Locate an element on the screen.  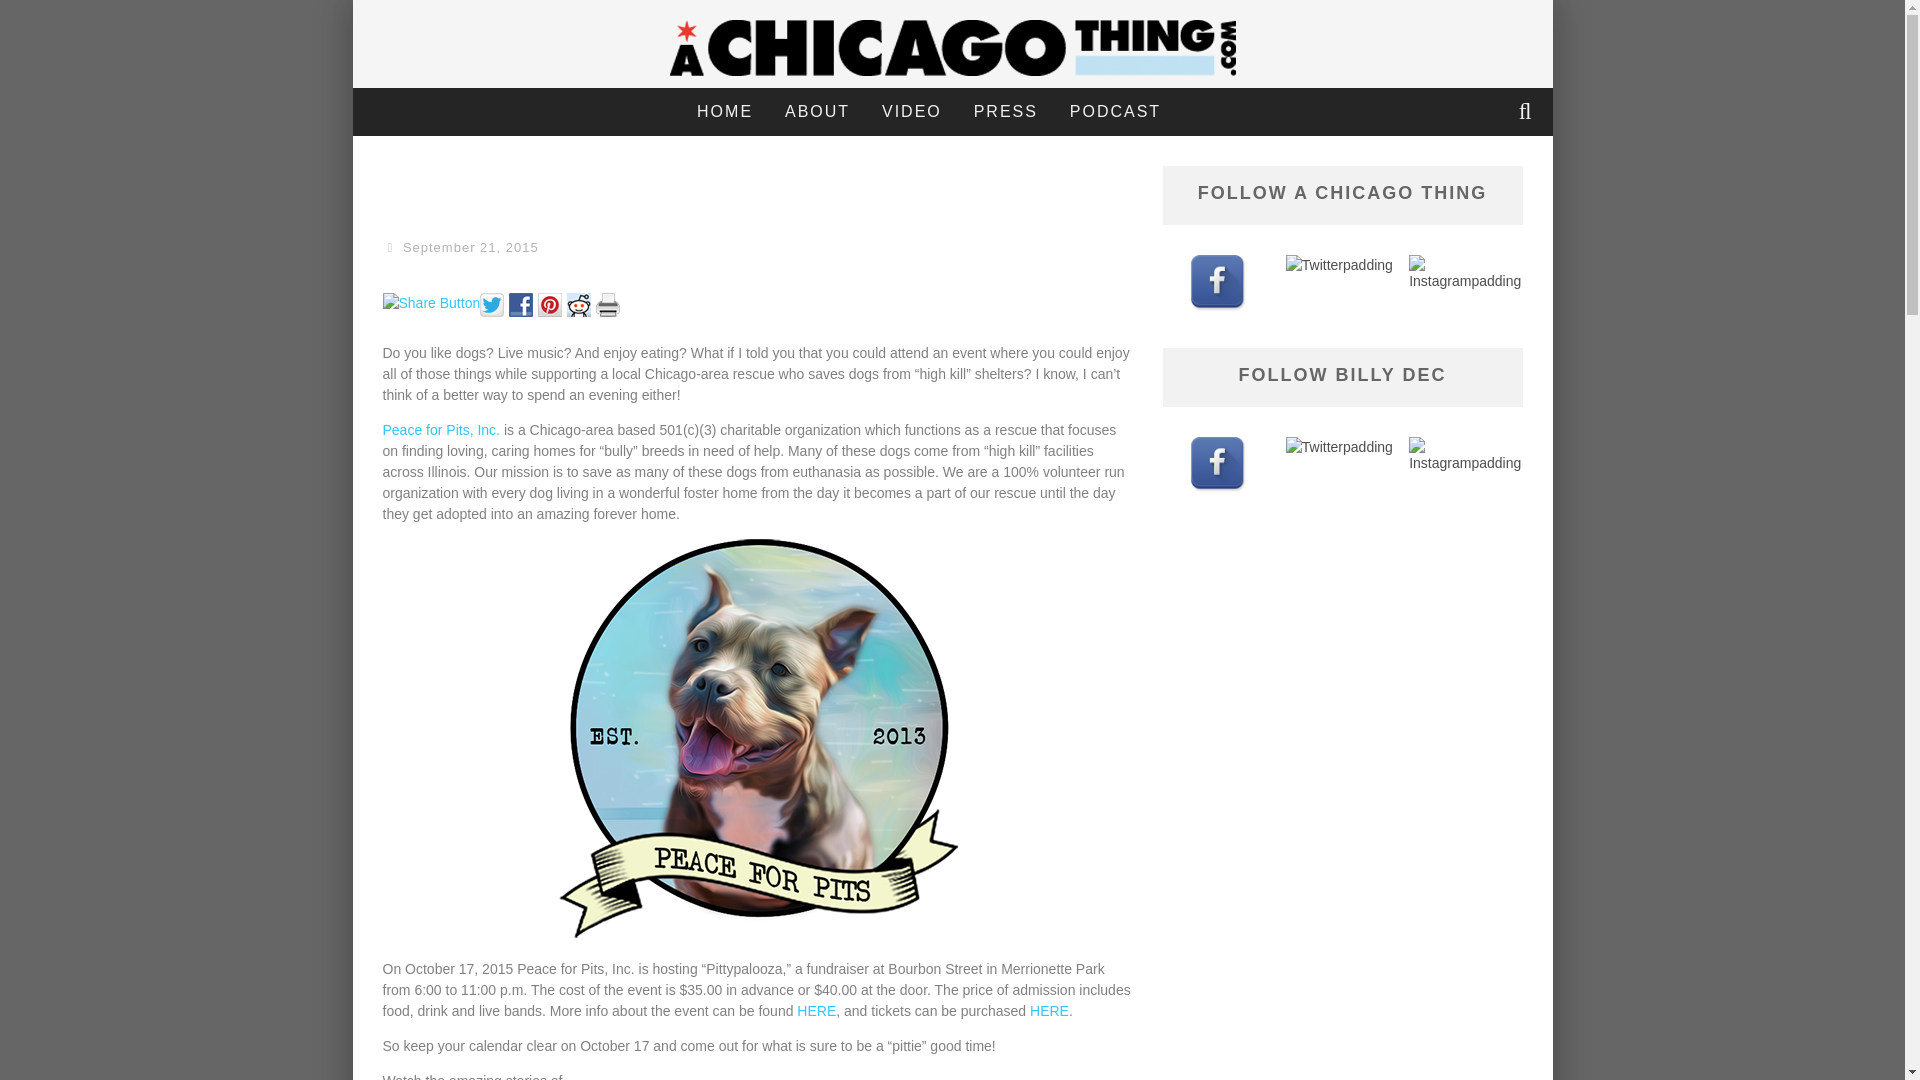
Reddit is located at coordinates (580, 302).